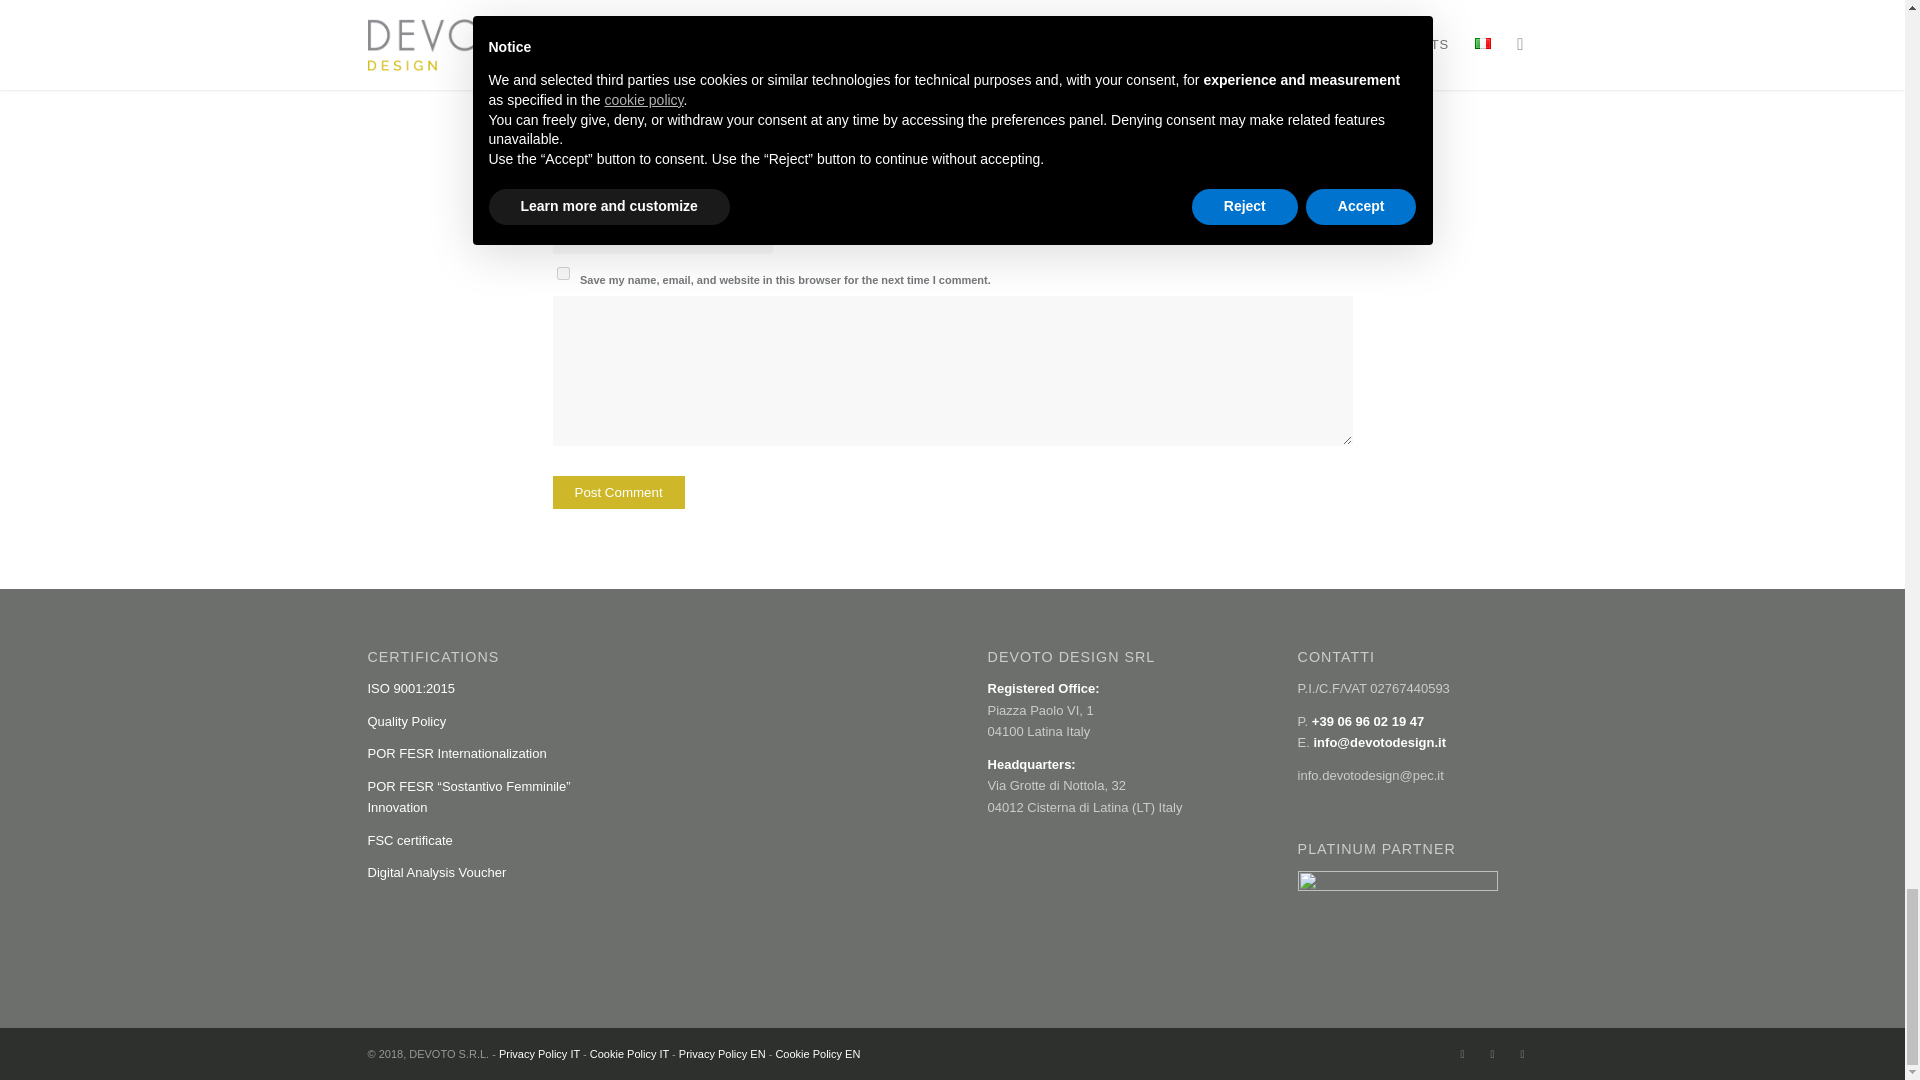 This screenshot has width=1920, height=1080. What do you see at coordinates (1522, 1054) in the screenshot?
I see `LinkedIn` at bounding box center [1522, 1054].